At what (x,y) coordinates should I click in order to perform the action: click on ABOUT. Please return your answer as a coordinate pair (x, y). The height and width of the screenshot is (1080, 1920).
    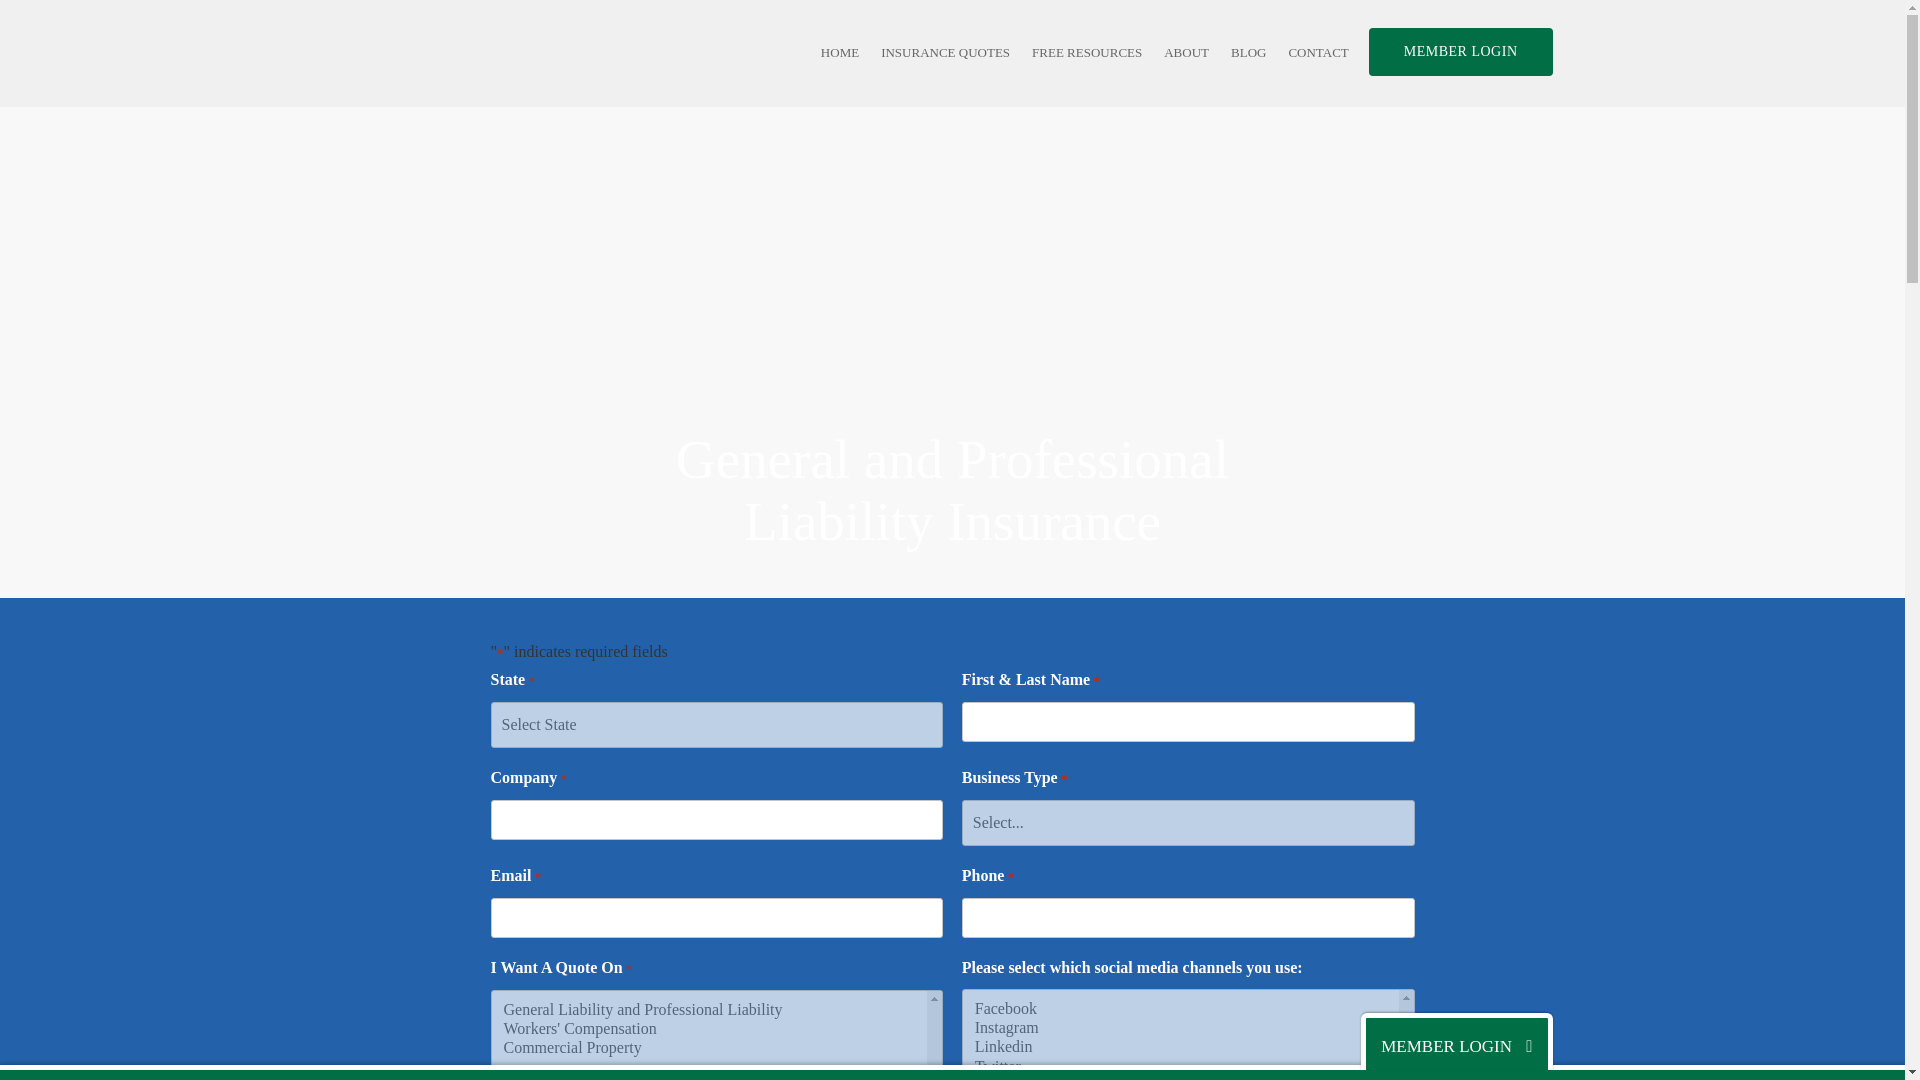
    Looking at the image, I should click on (1186, 52).